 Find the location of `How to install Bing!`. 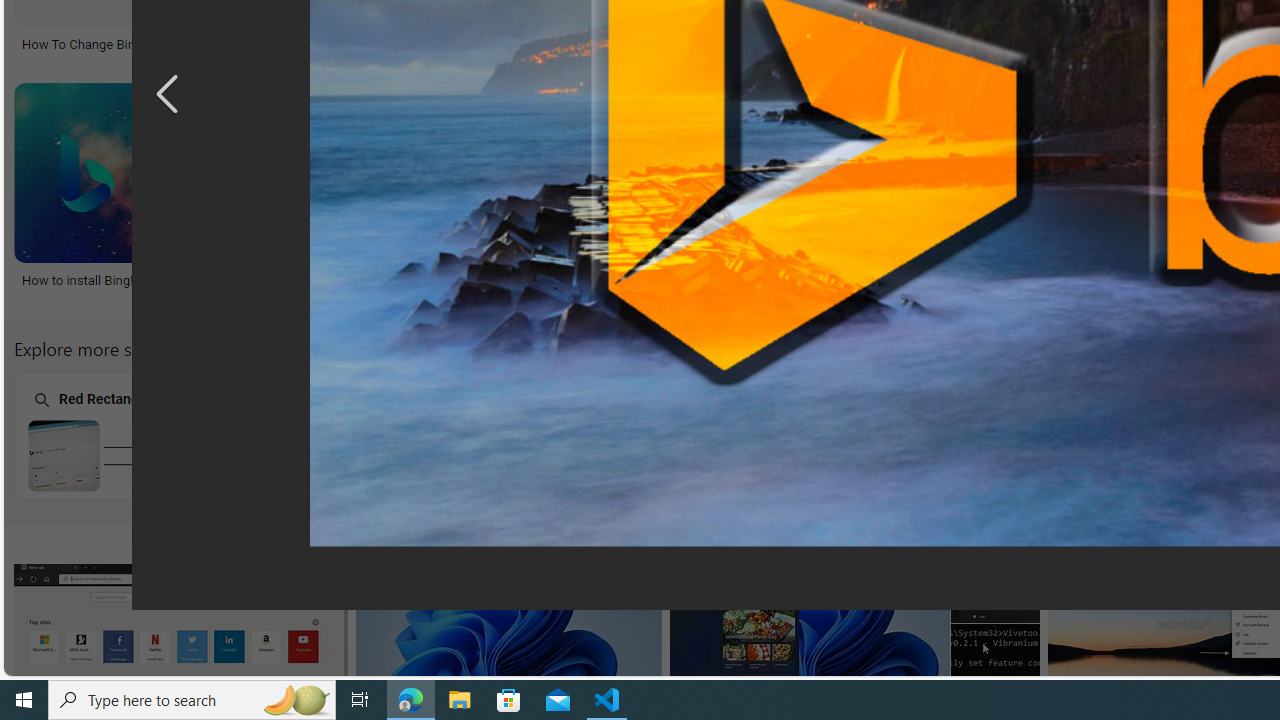

How to install Bing! is located at coordinates (78, 279).